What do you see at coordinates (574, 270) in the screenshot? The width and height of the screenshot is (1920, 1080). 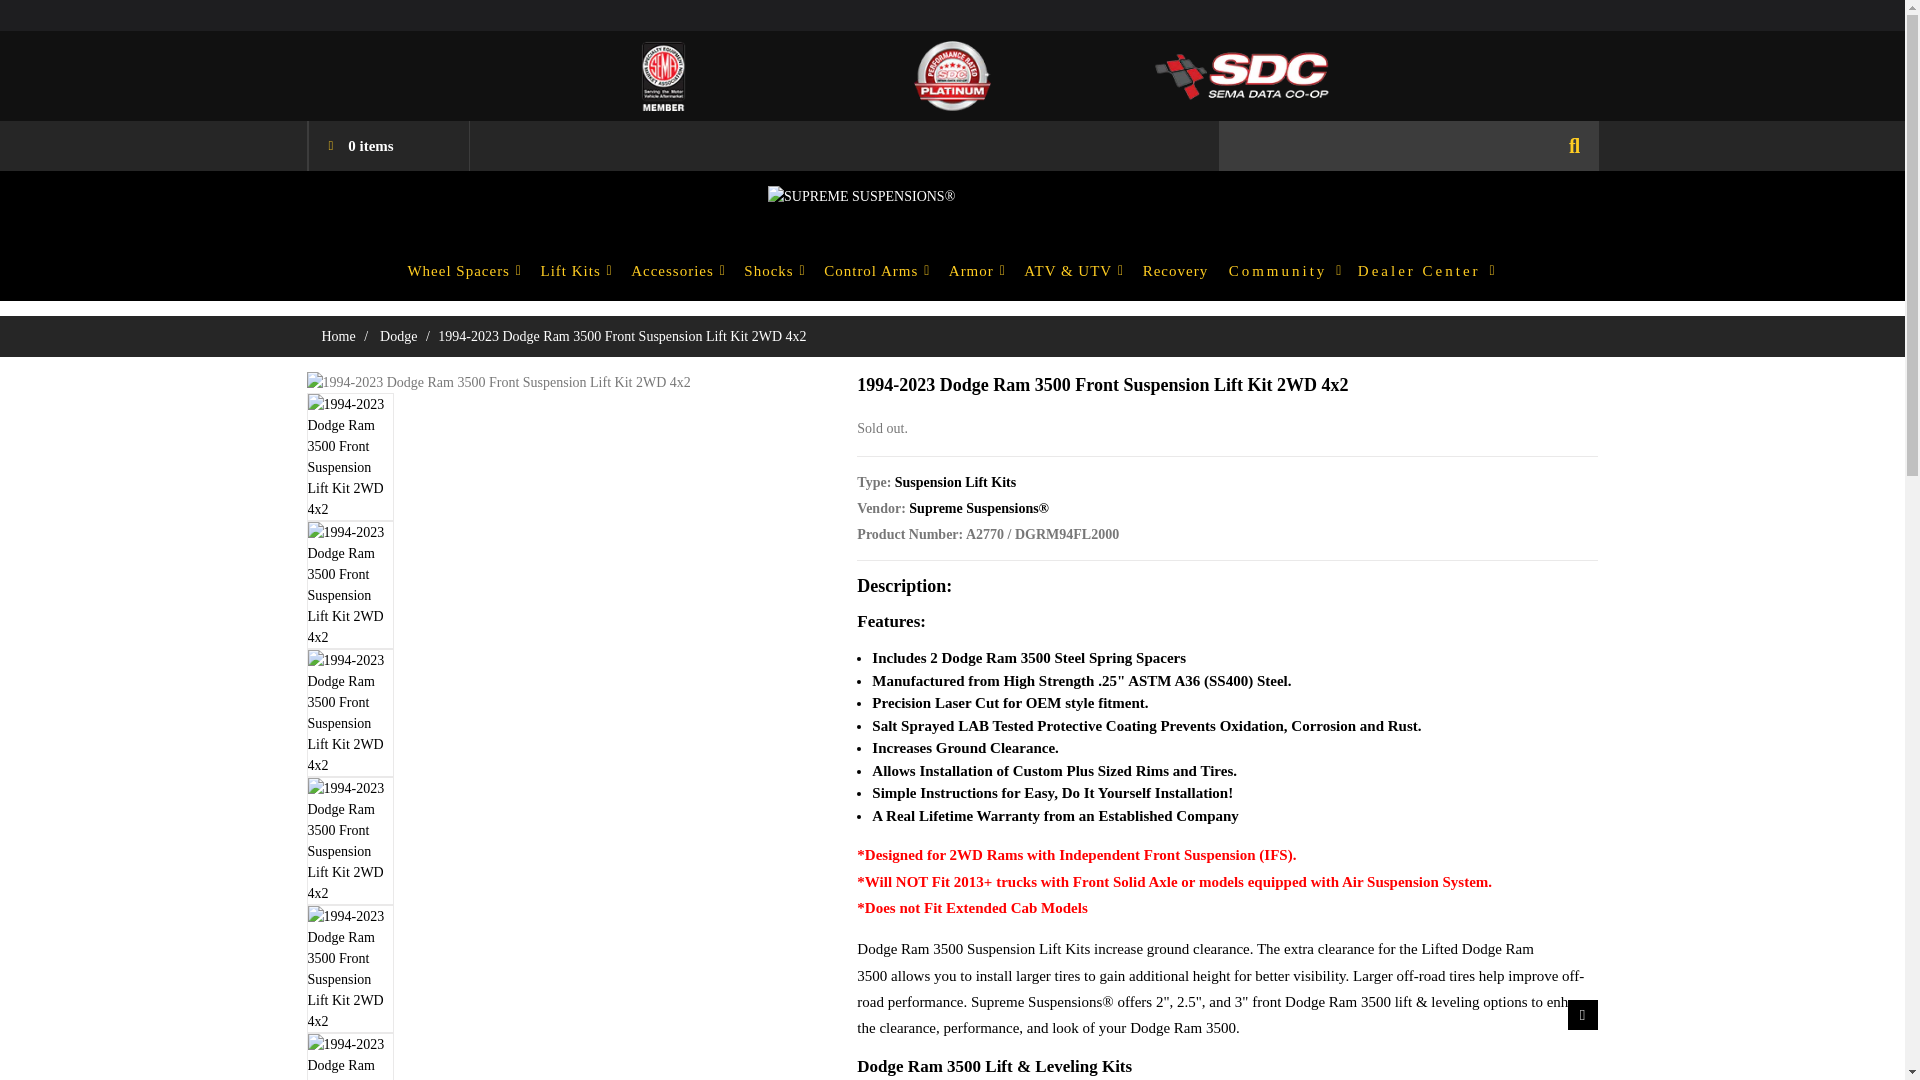 I see `Lift Kits` at bounding box center [574, 270].